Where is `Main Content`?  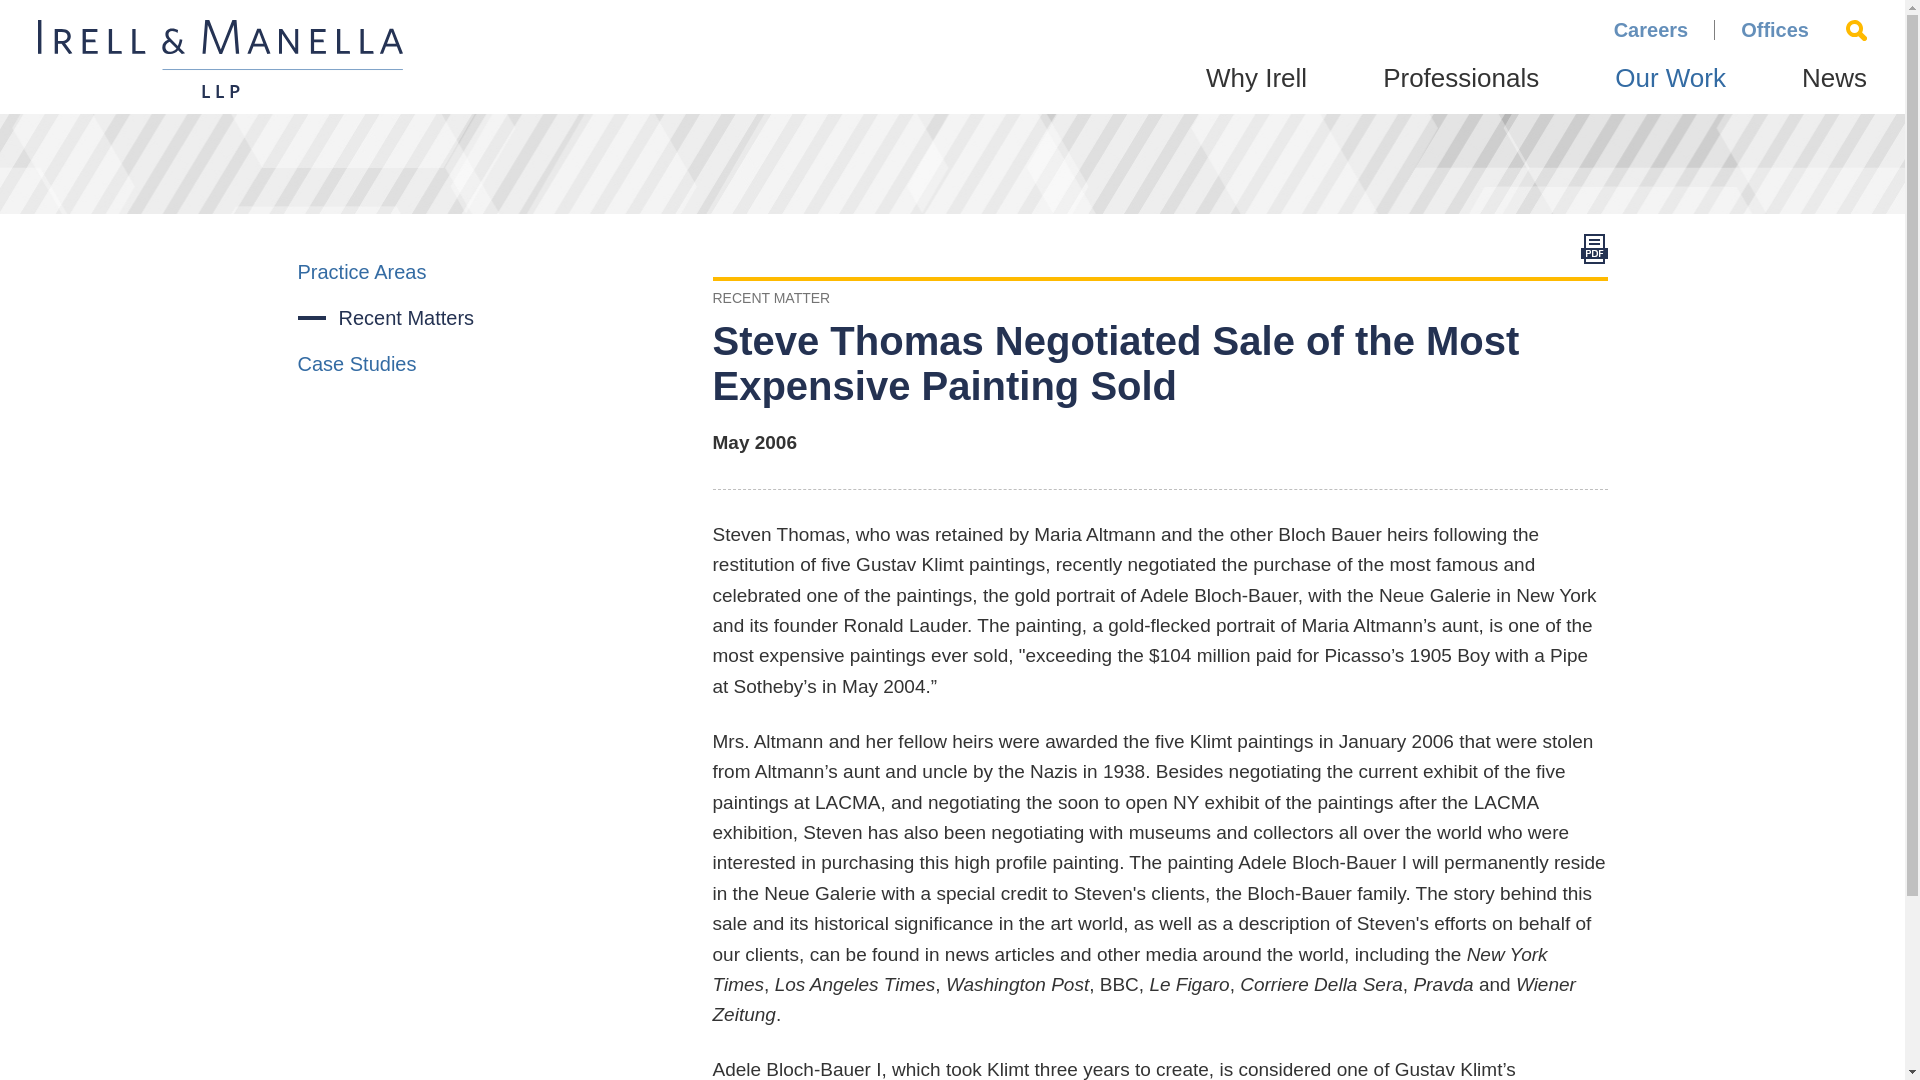 Main Content is located at coordinates (880, 25).